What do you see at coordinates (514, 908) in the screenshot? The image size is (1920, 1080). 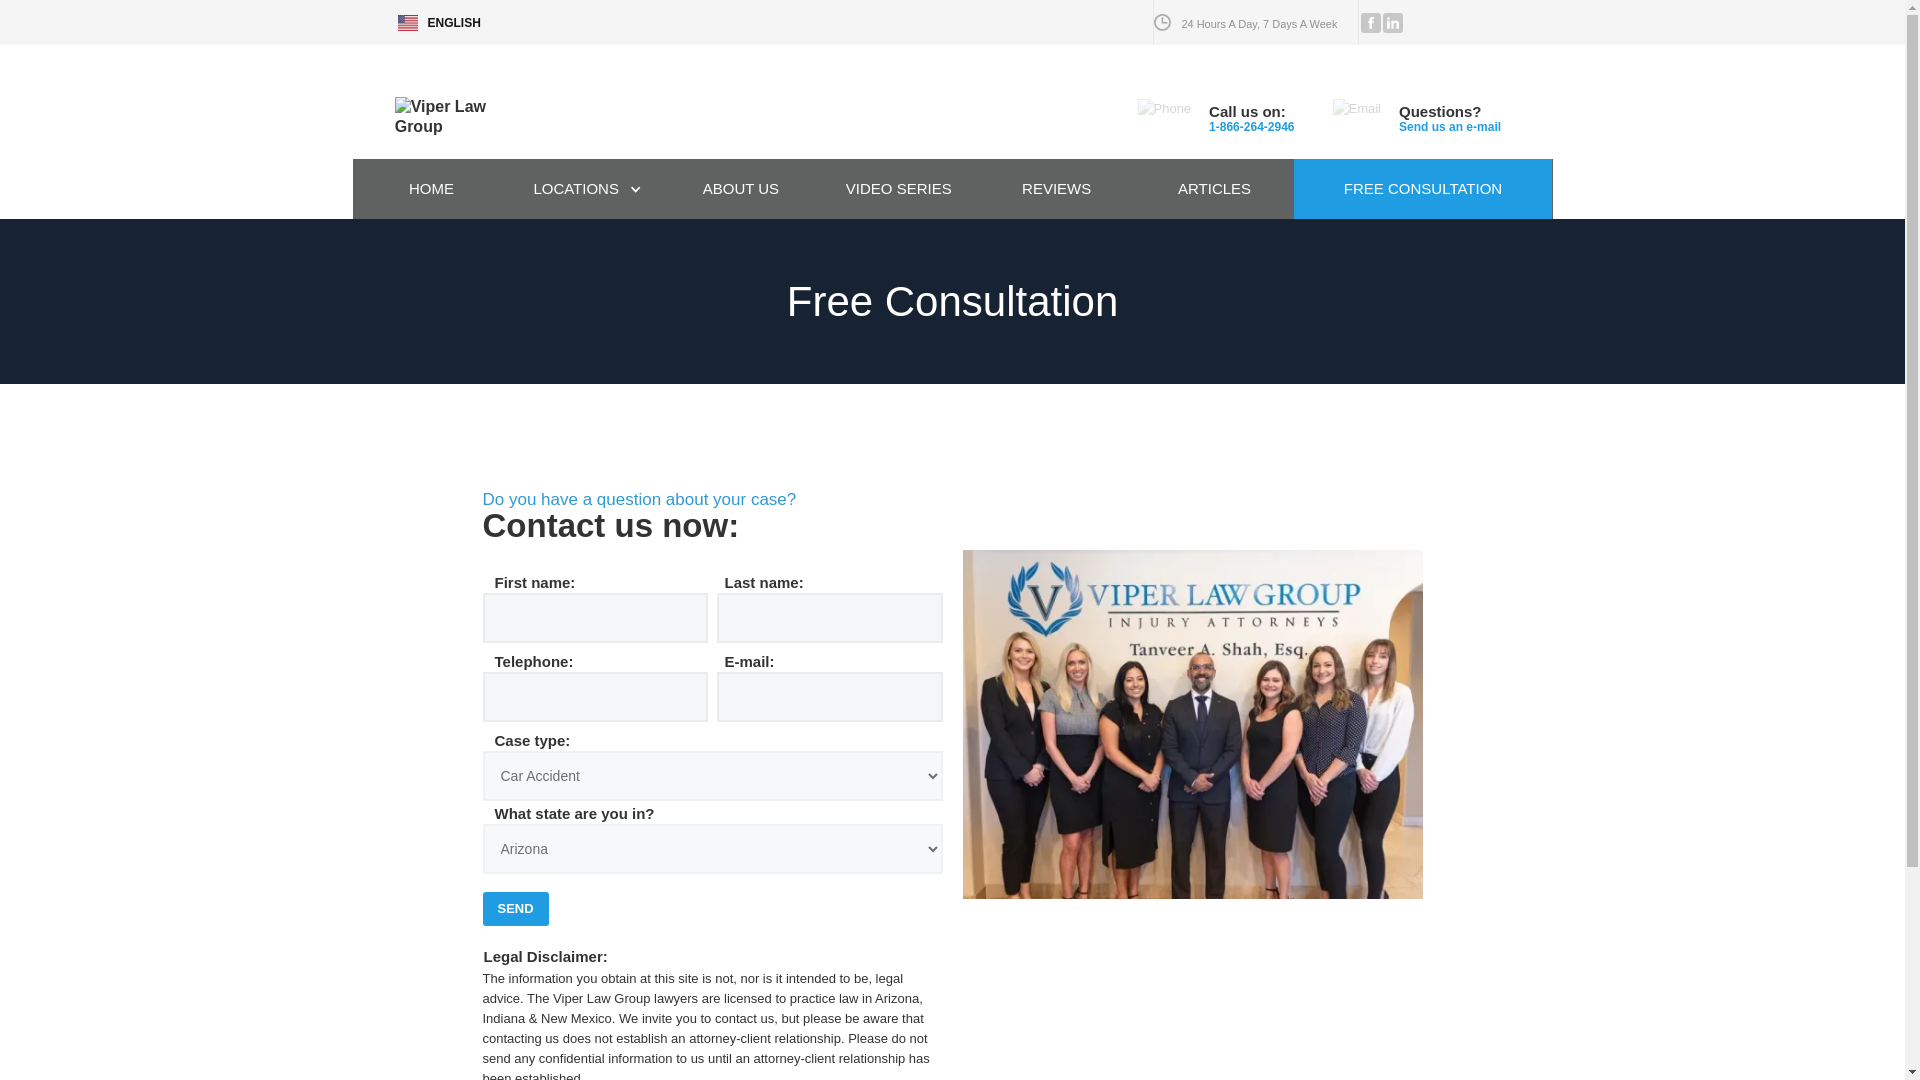 I see `SEND` at bounding box center [514, 908].